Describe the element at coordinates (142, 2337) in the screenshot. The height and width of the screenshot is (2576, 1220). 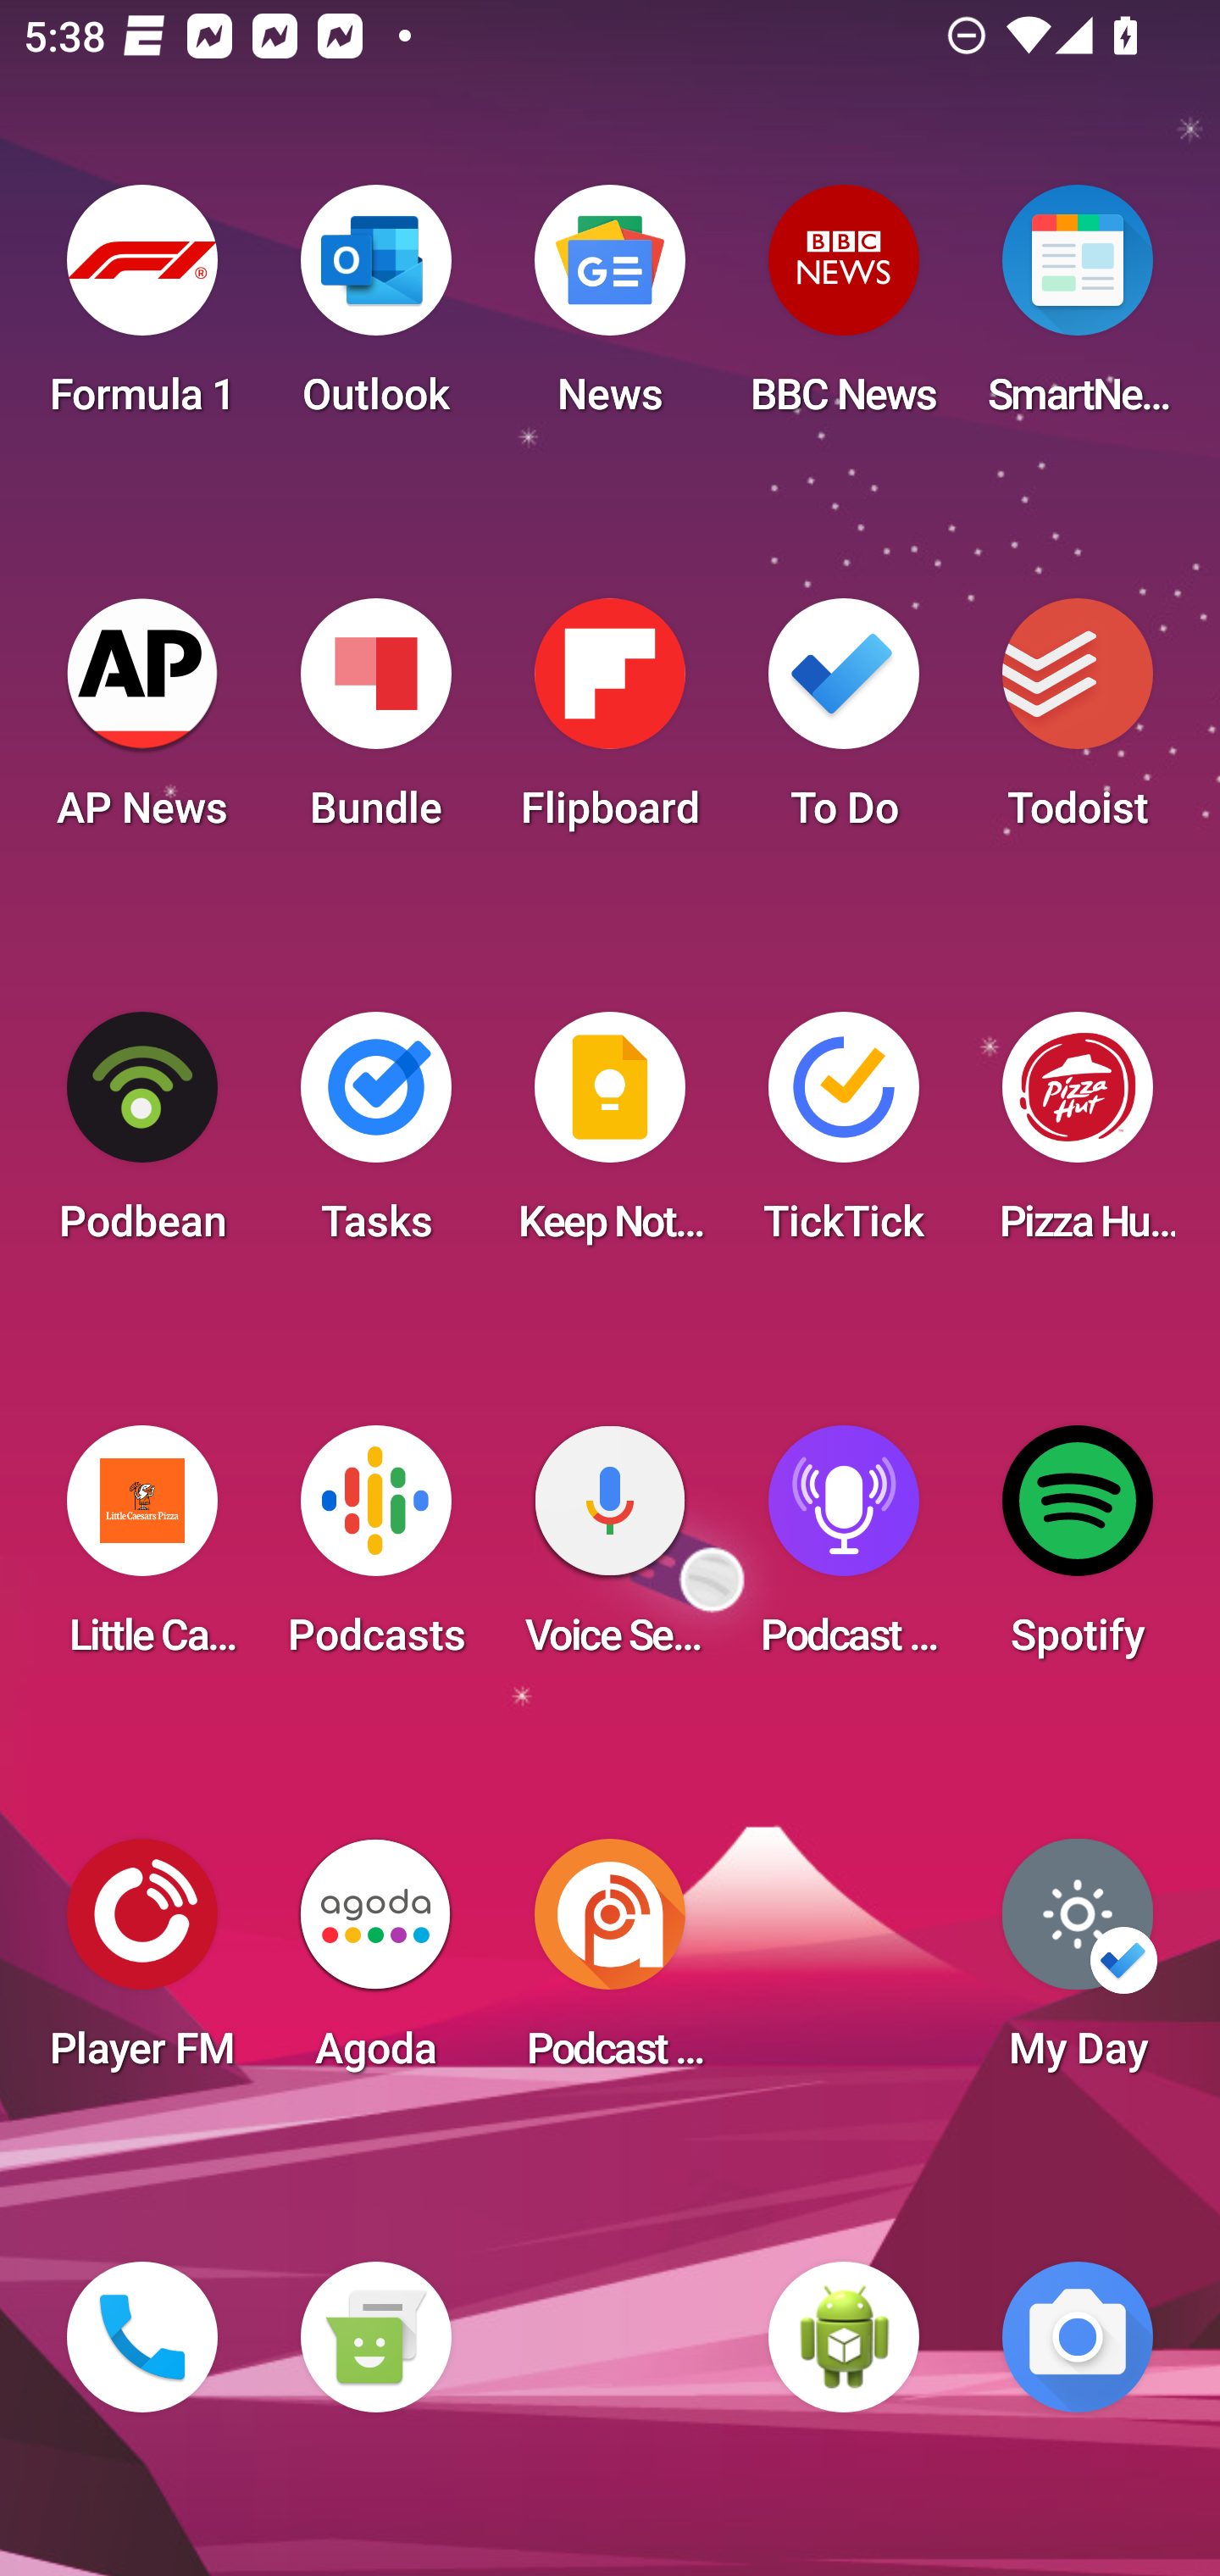
I see `Phone` at that location.